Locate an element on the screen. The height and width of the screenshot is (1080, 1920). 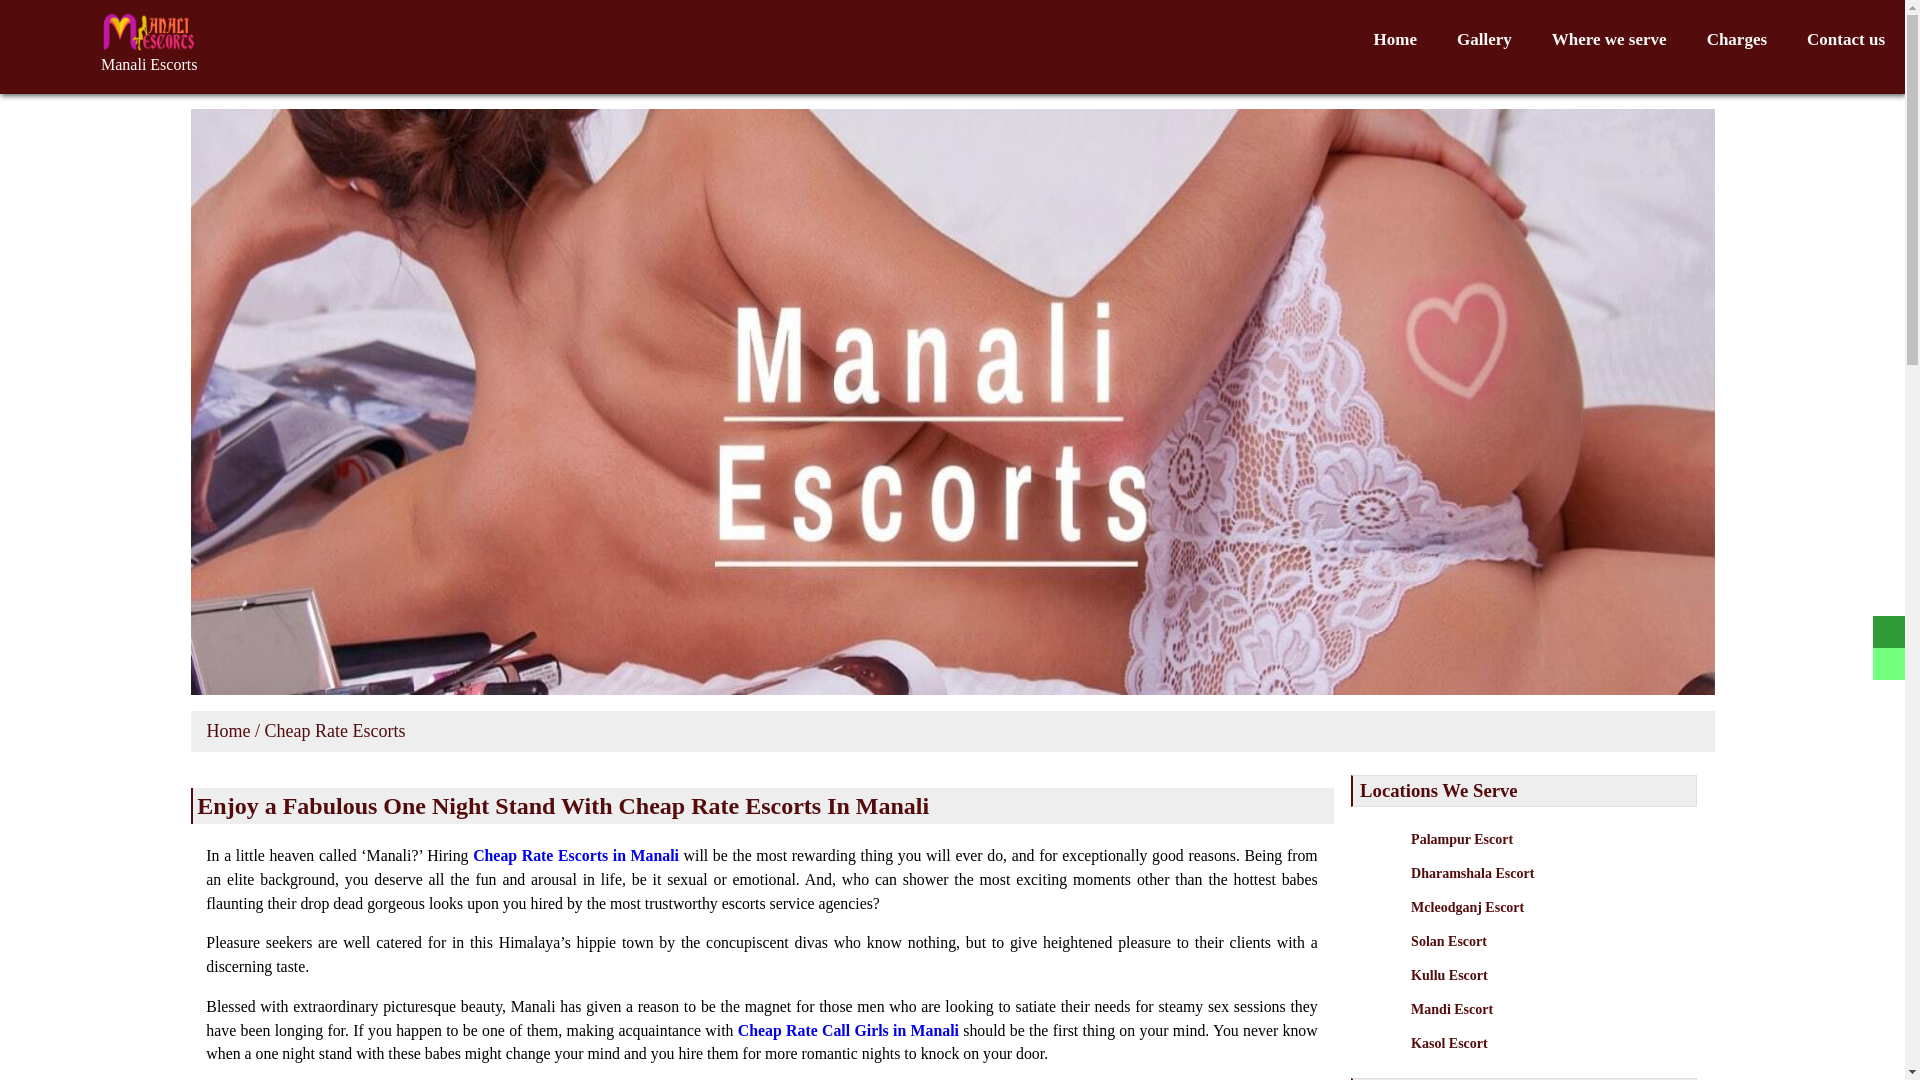
Cheap Rate Call Girls in Manali is located at coordinates (848, 1030).